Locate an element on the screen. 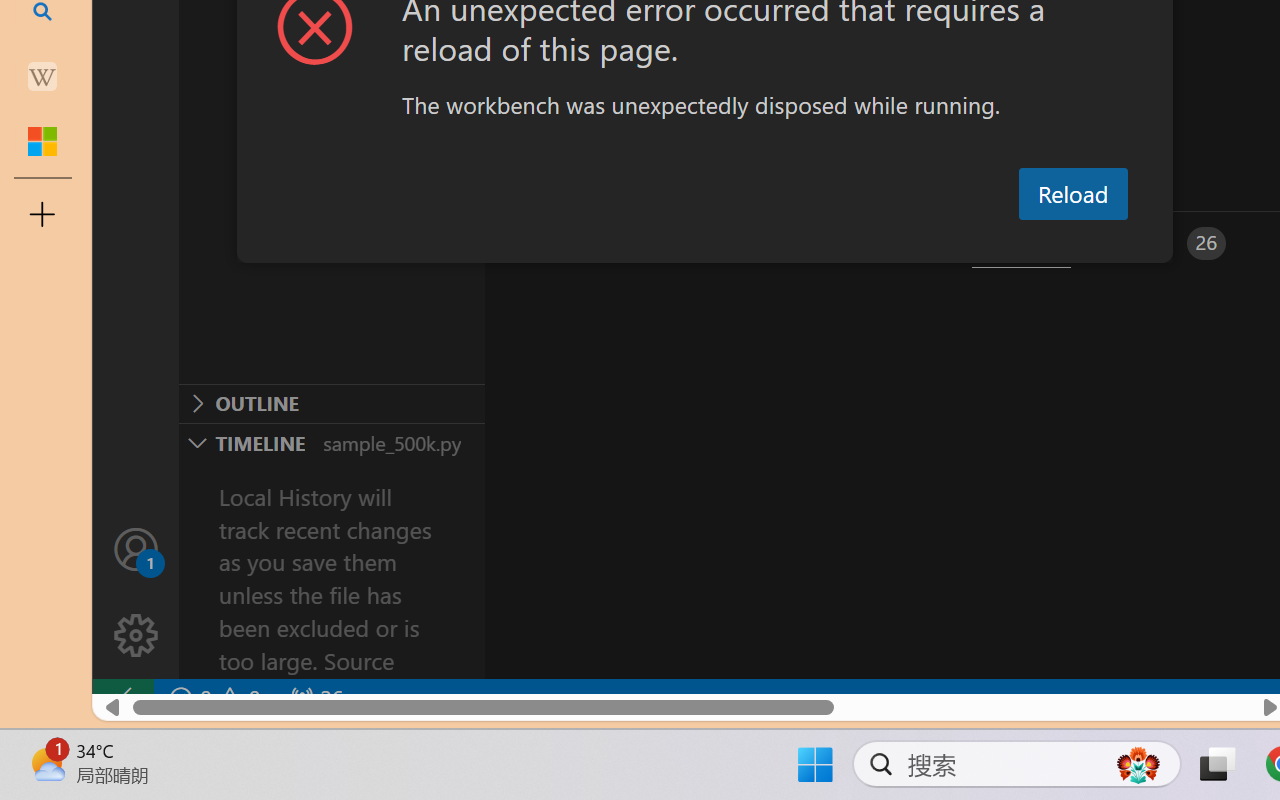 The height and width of the screenshot is (800, 1280). remote is located at coordinates (122, 698).